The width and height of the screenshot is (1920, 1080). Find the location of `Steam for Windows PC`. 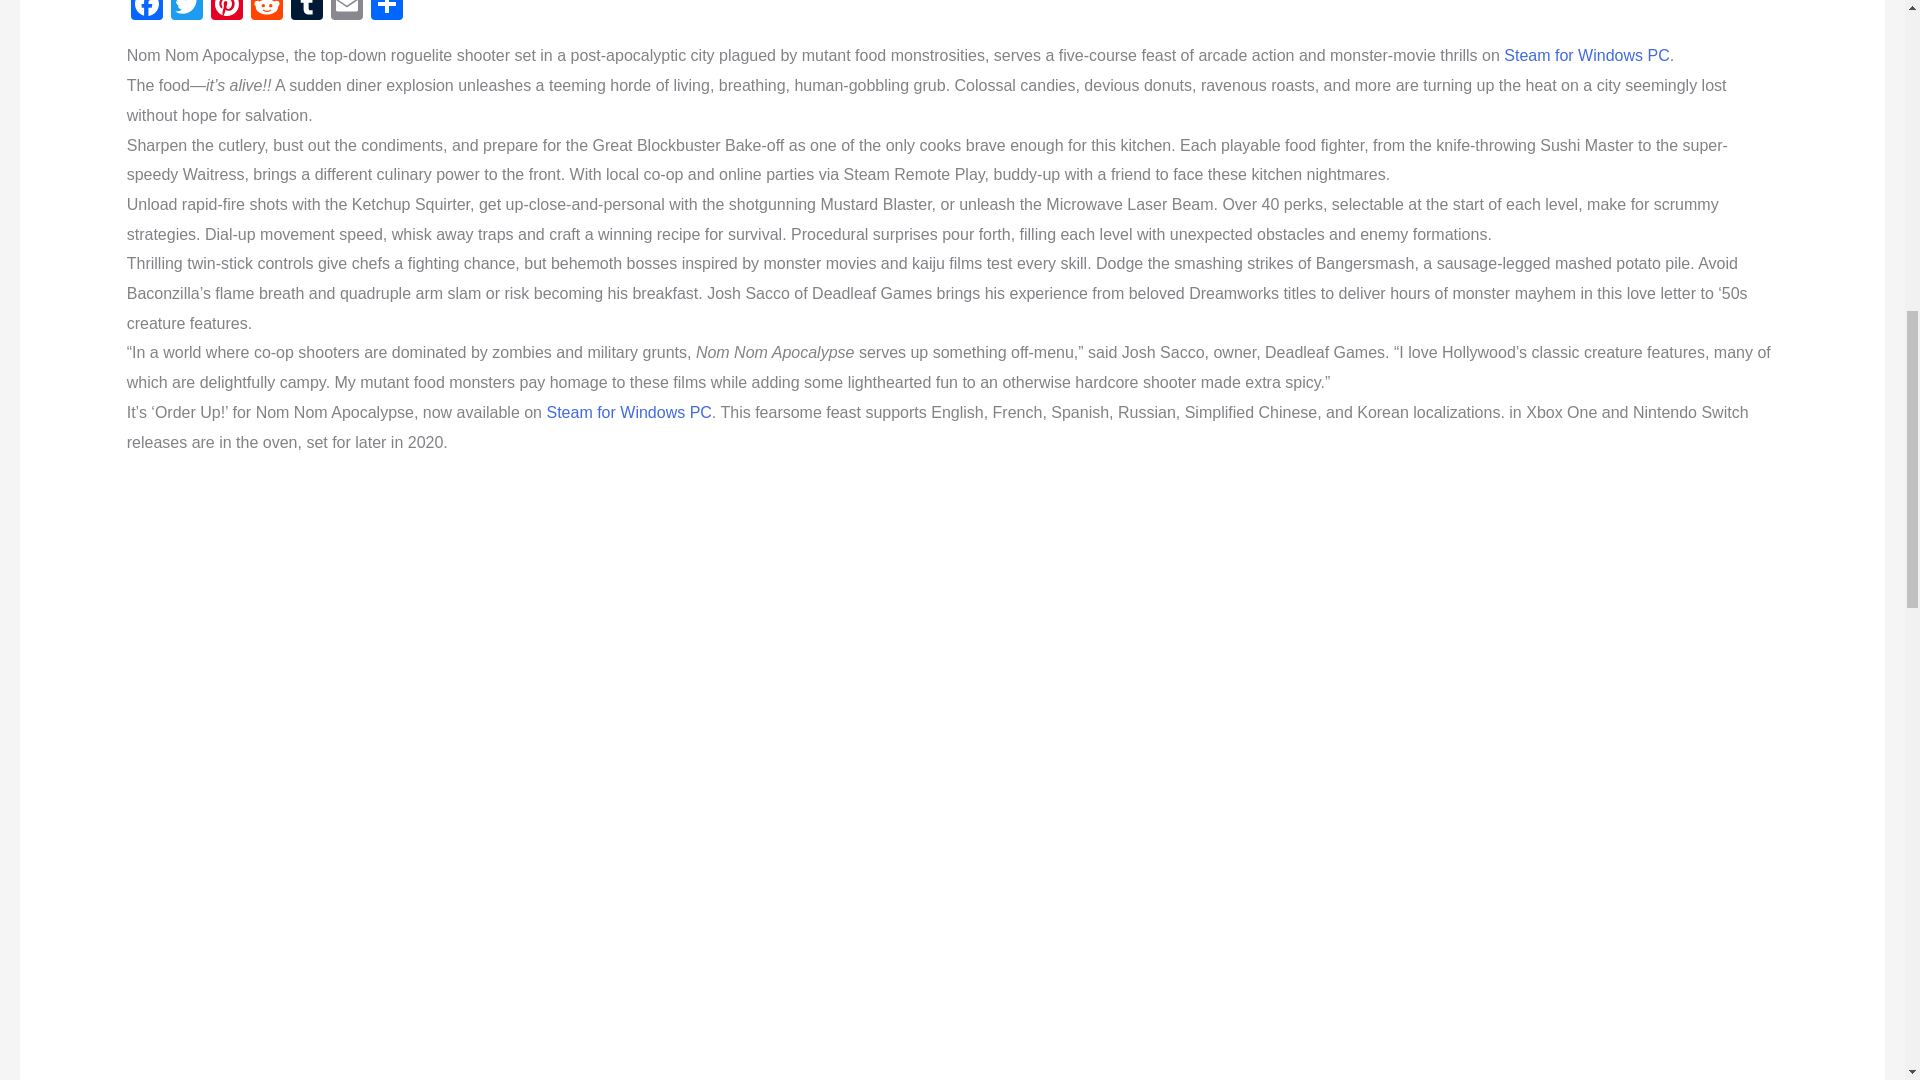

Steam for Windows PC is located at coordinates (628, 412).